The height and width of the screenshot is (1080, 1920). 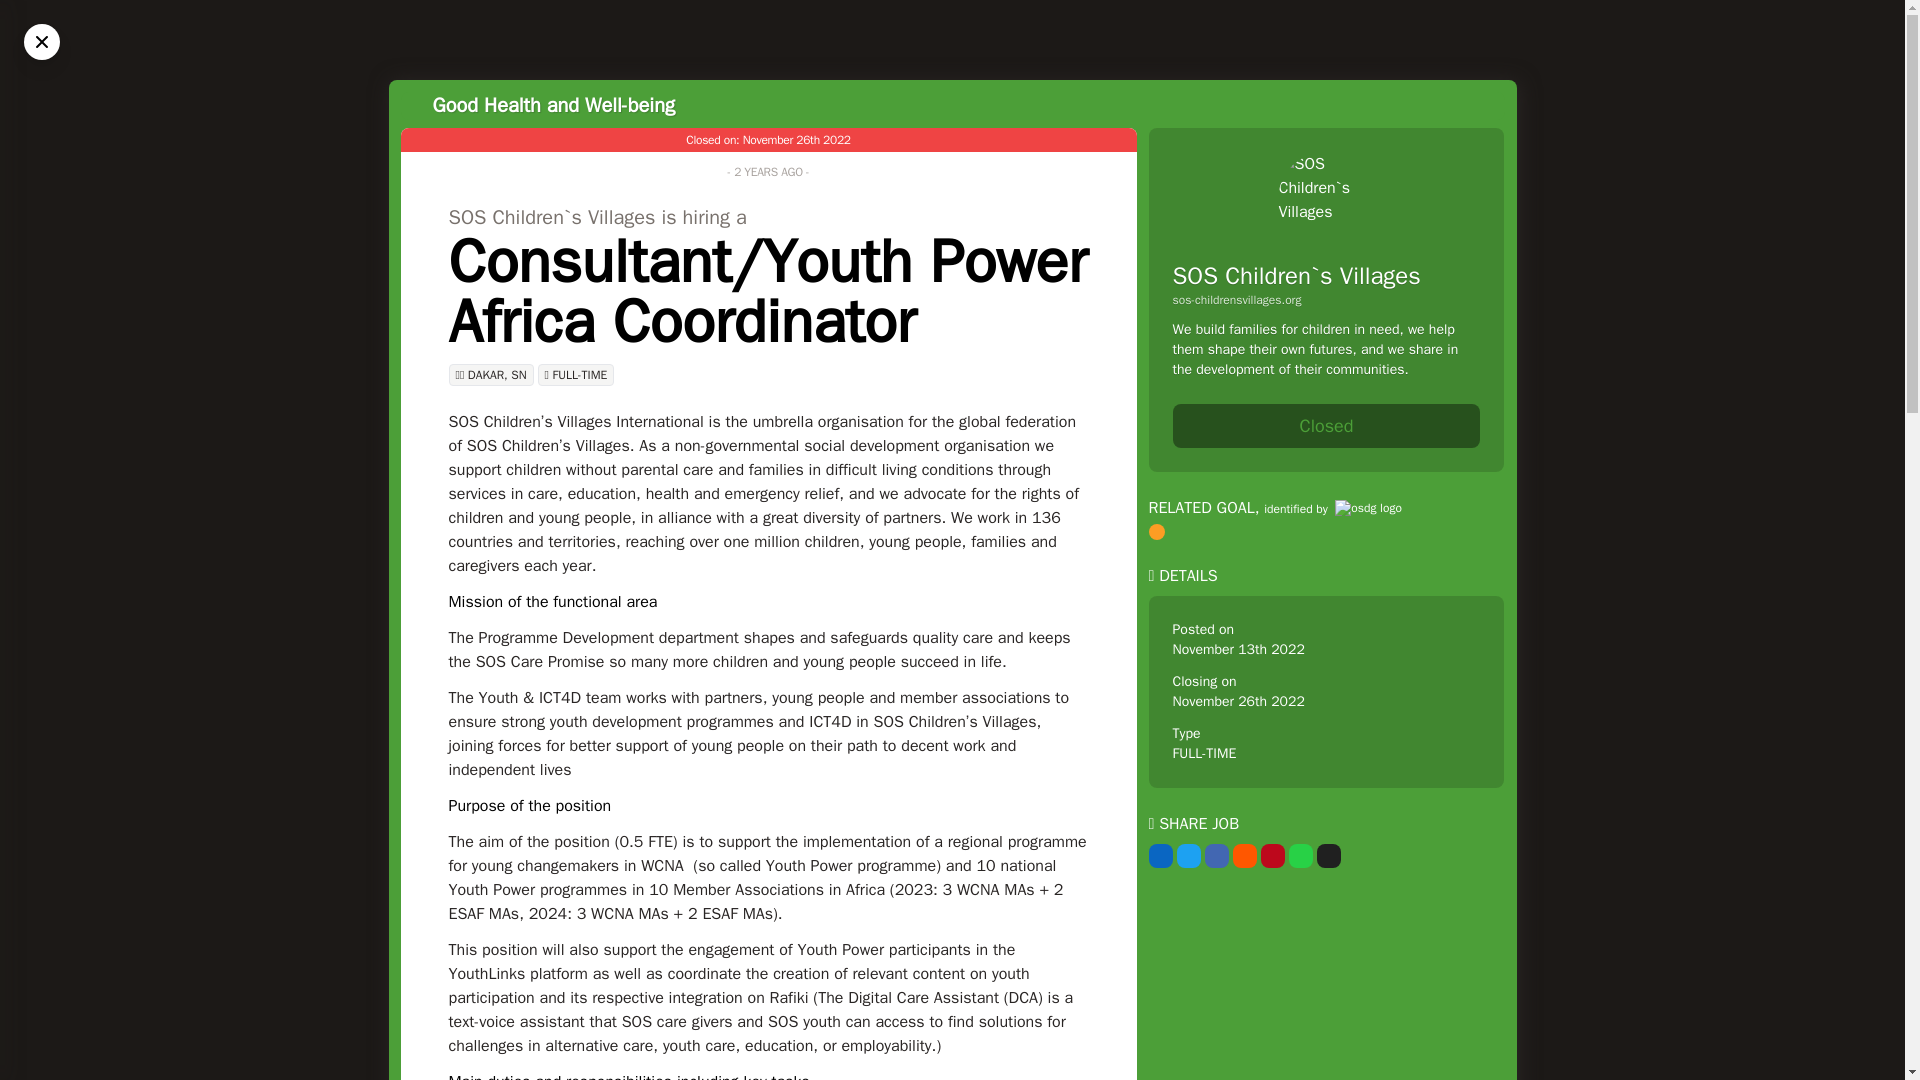 What do you see at coordinates (1160, 856) in the screenshot?
I see `share on linkedin` at bounding box center [1160, 856].